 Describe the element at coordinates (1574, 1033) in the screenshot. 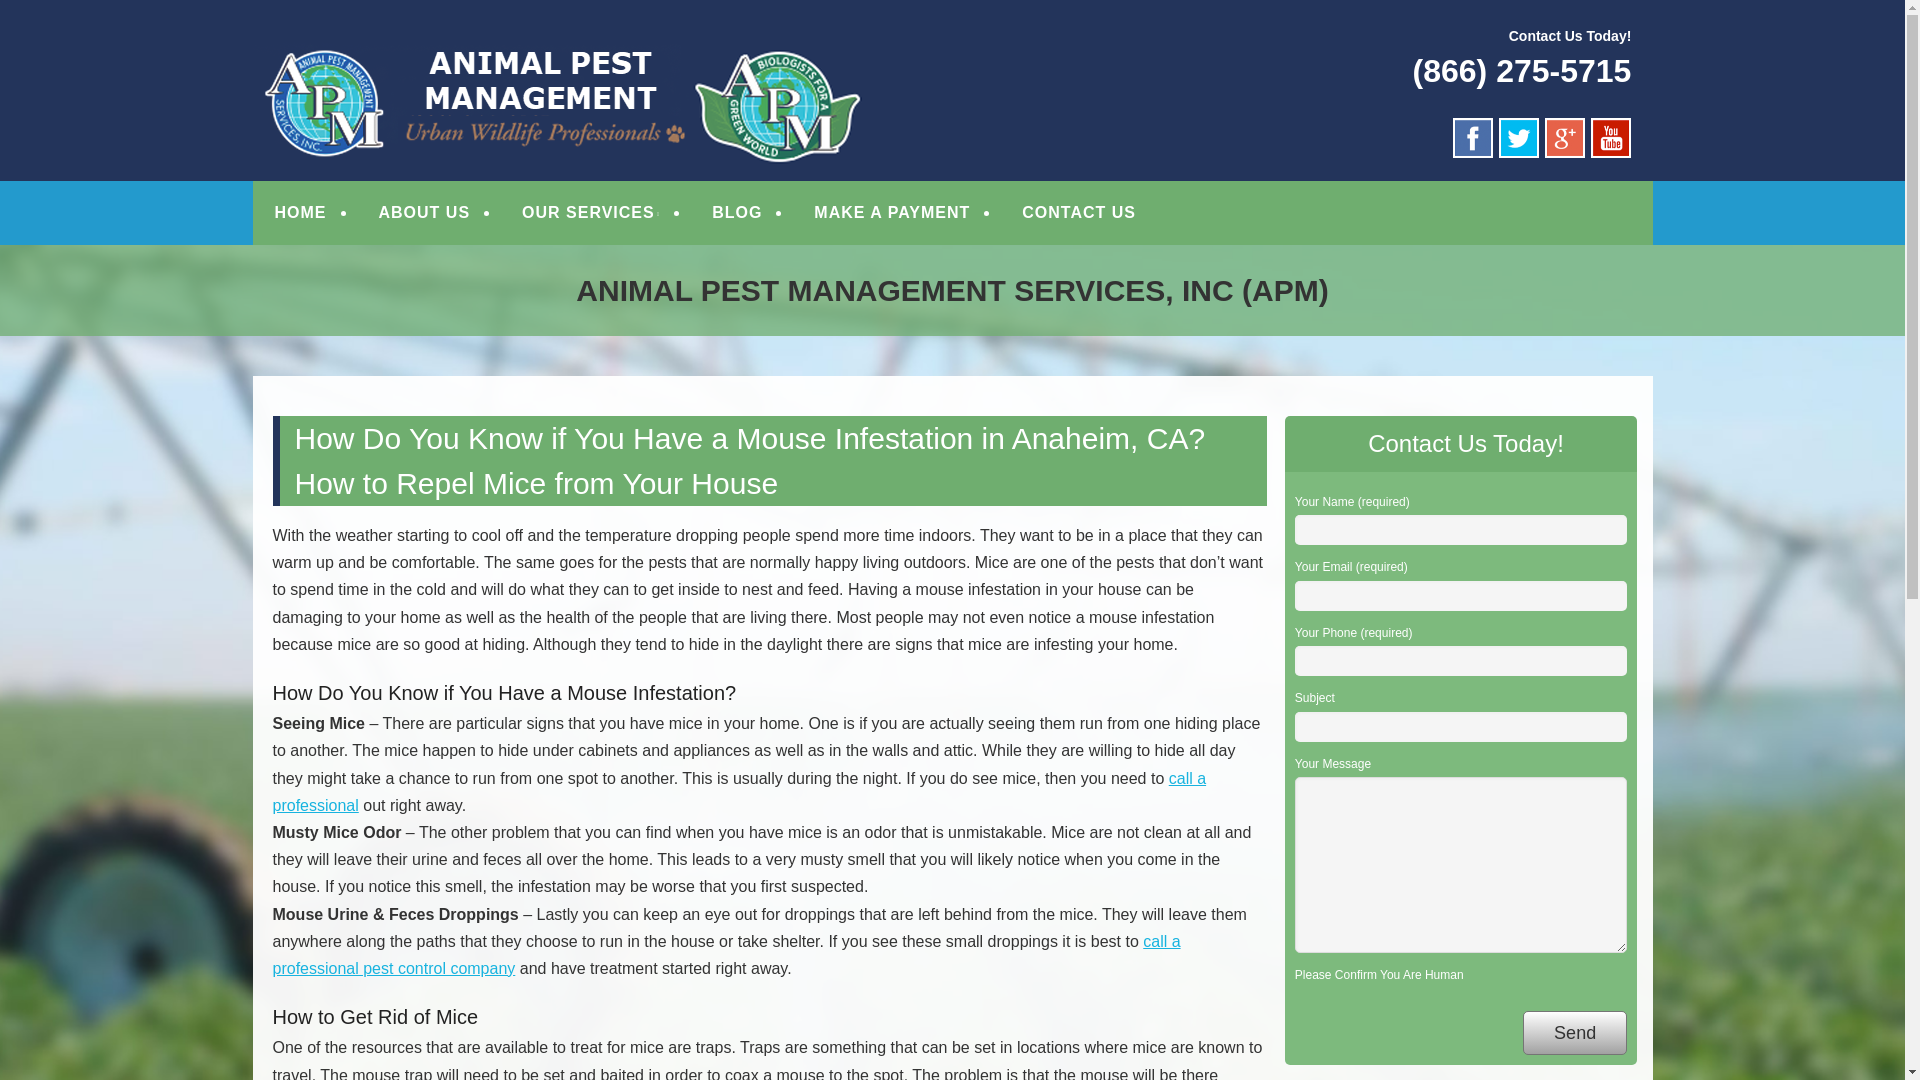

I see `Send` at that location.